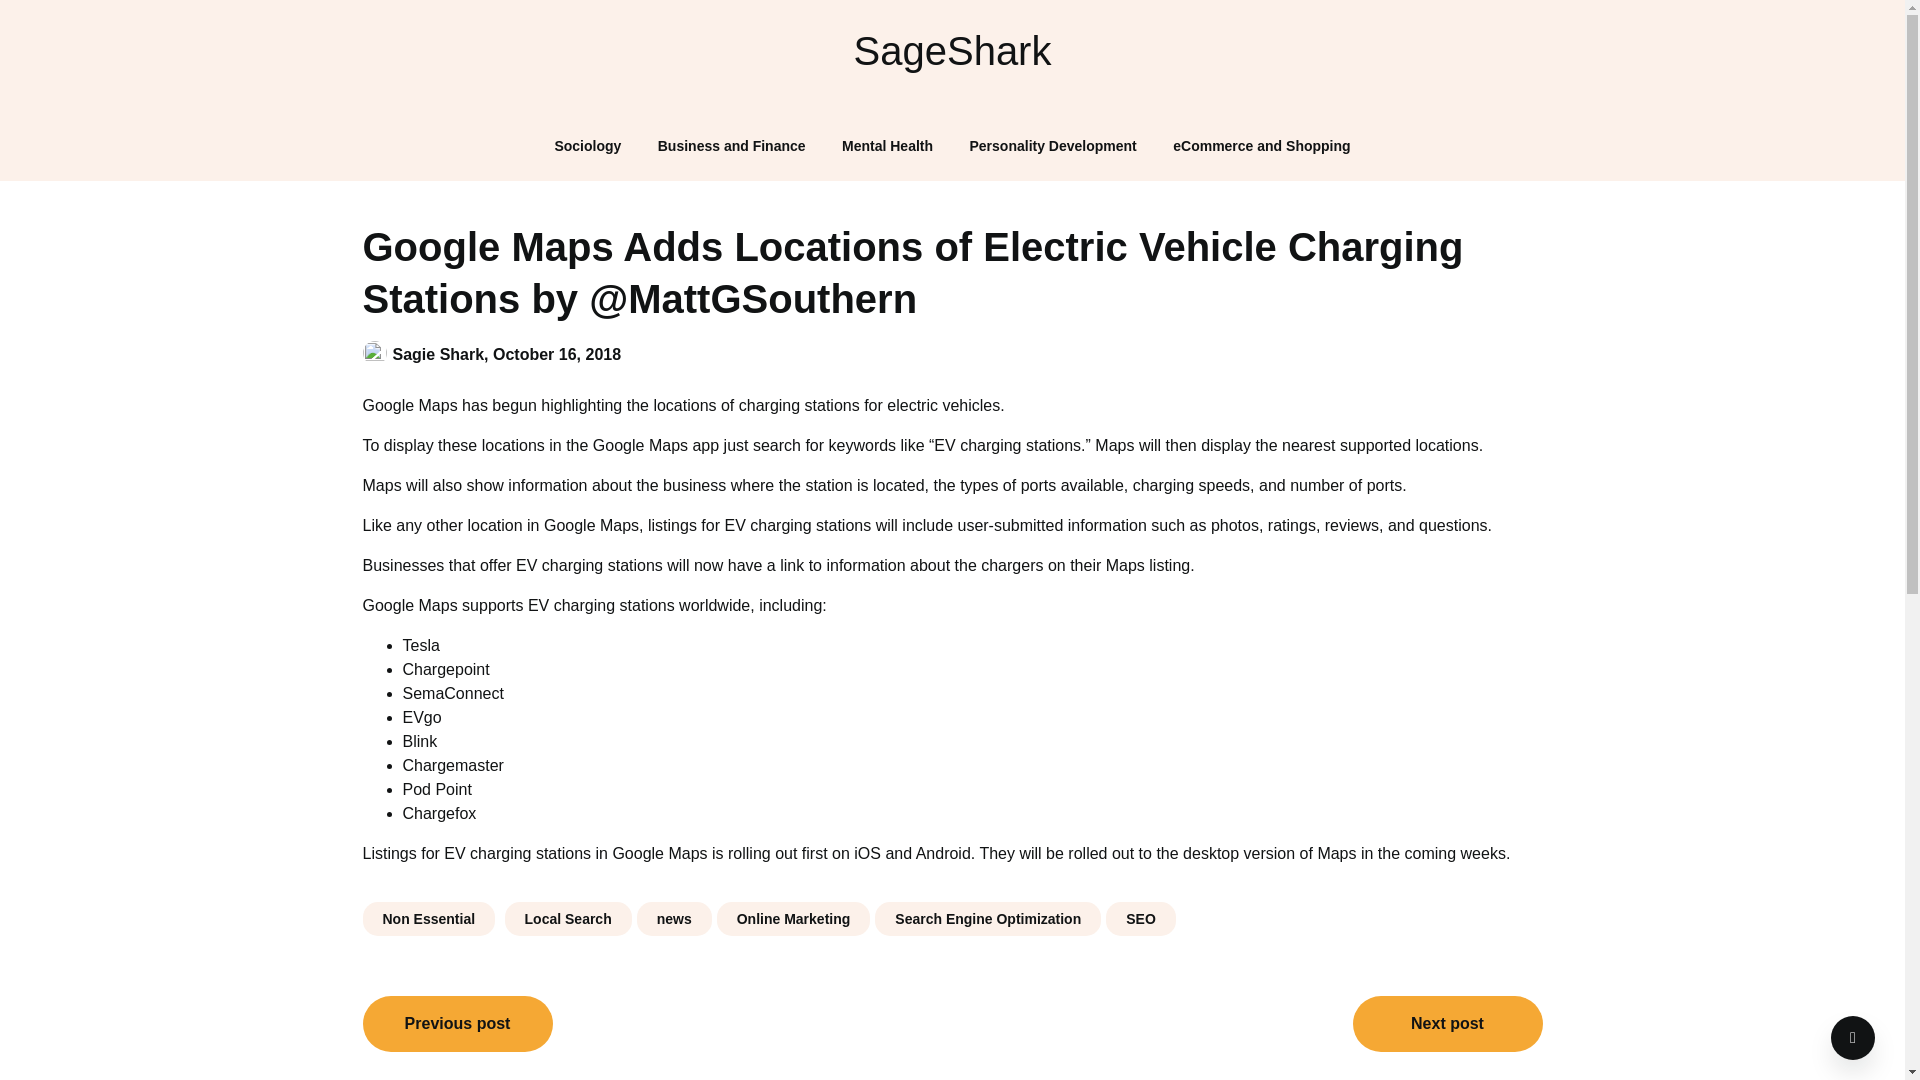 This screenshot has width=1920, height=1080. Describe the element at coordinates (587, 146) in the screenshot. I see `Sociology` at that location.